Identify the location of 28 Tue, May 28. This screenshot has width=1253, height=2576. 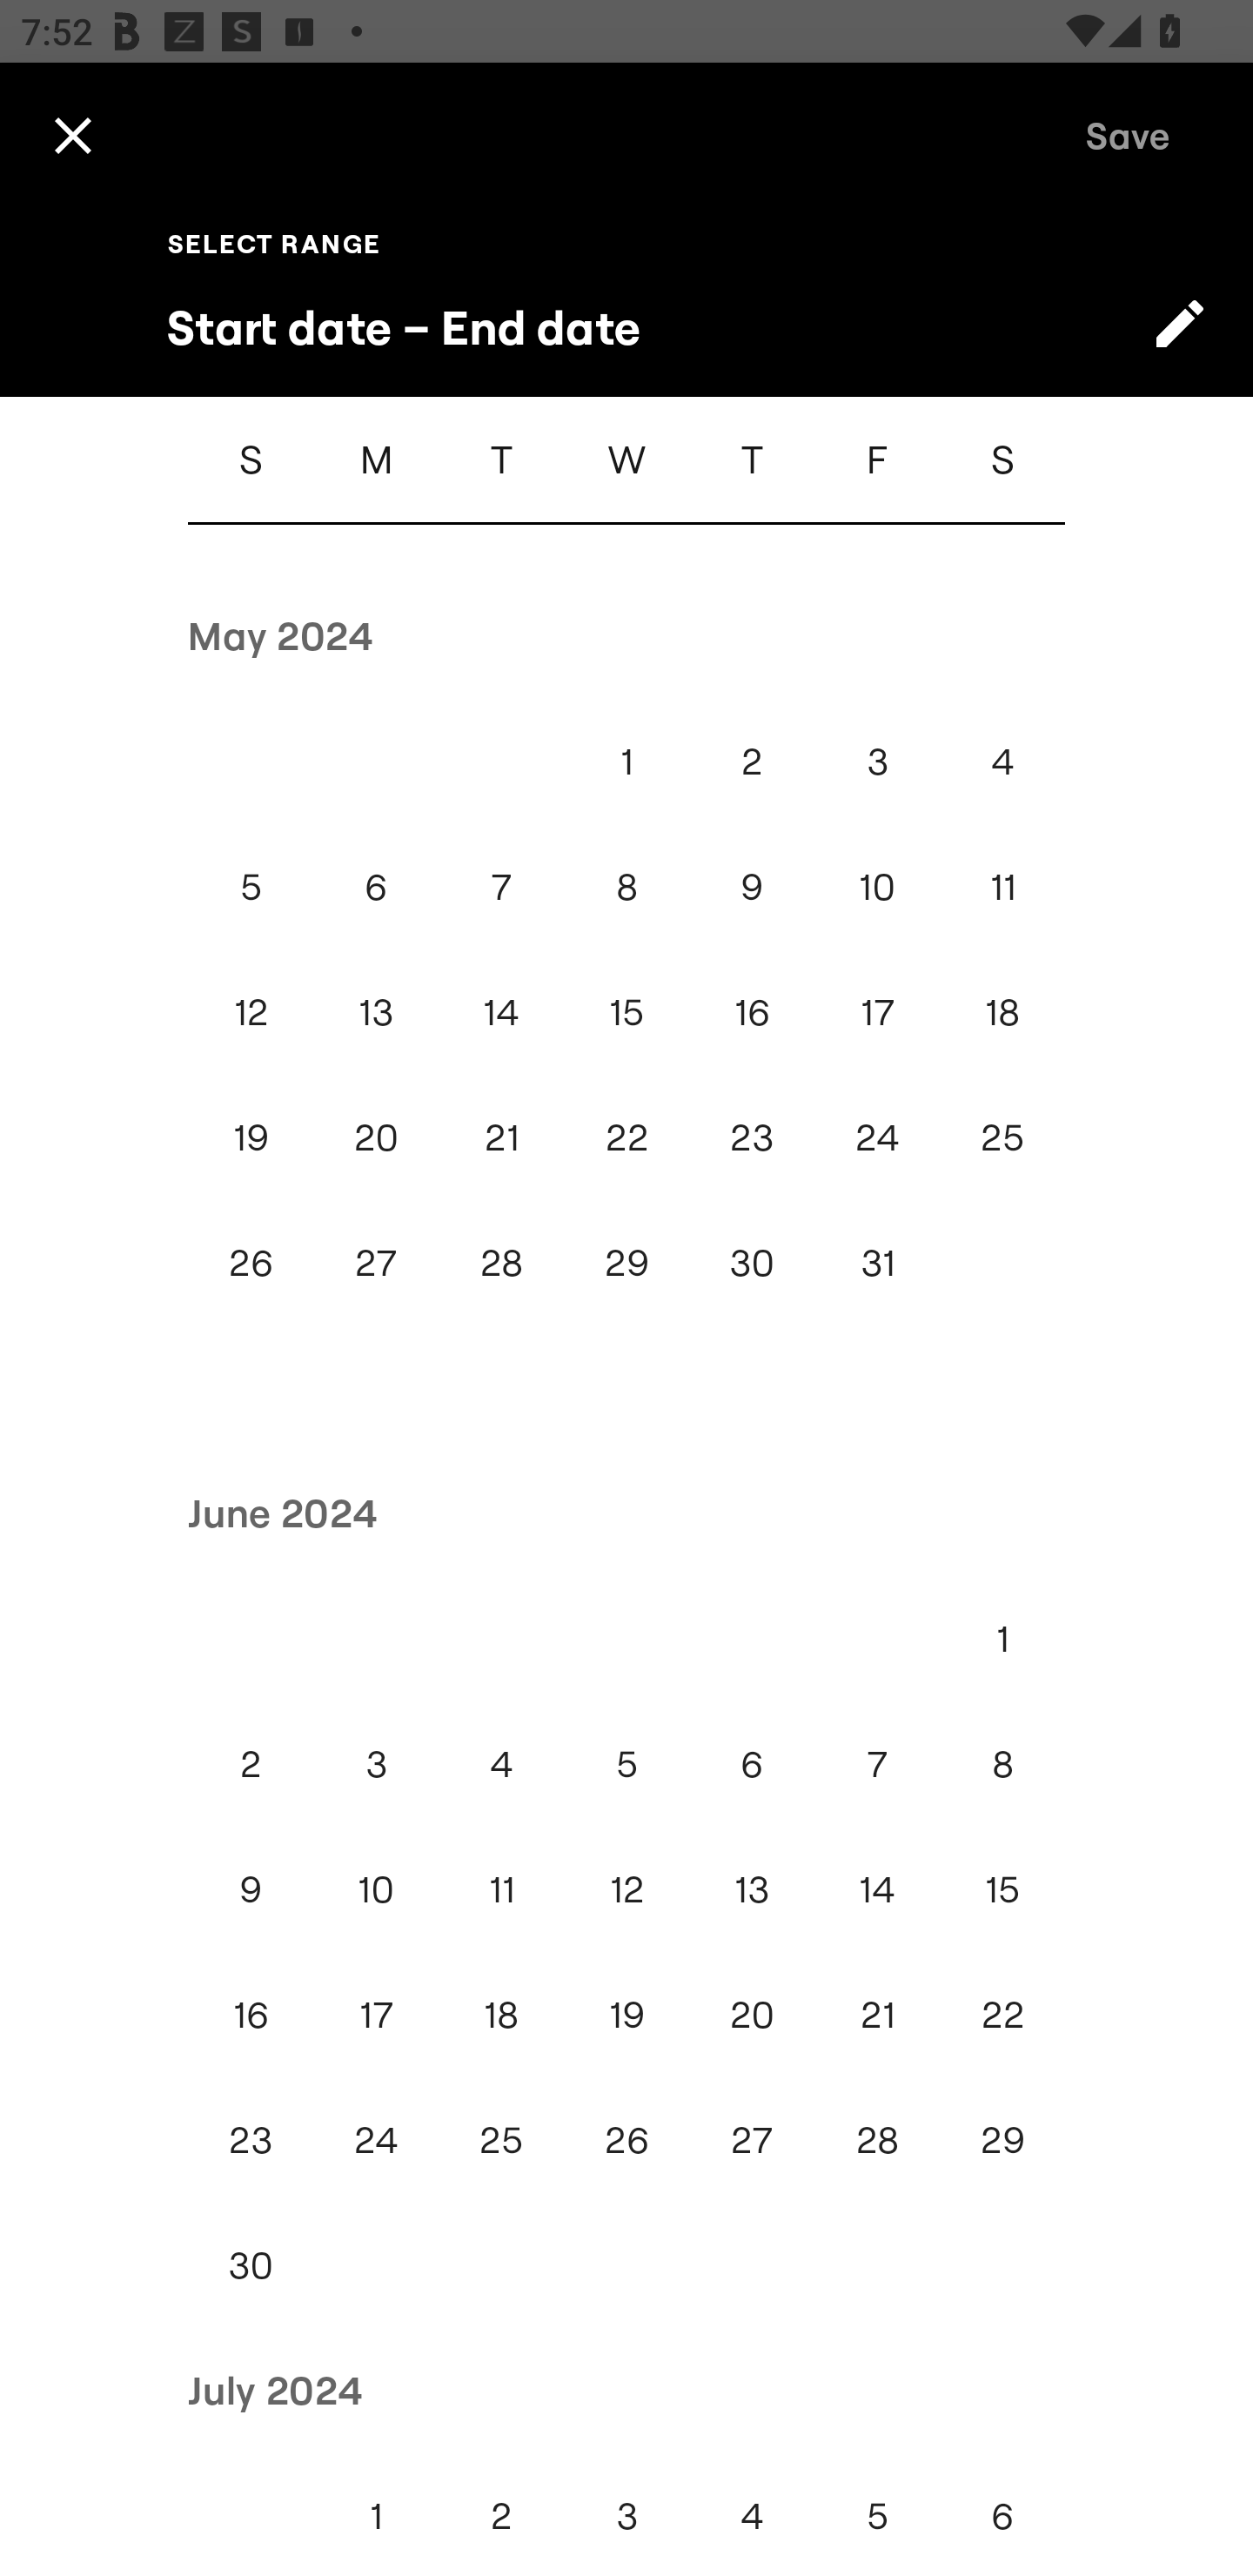
(501, 1264).